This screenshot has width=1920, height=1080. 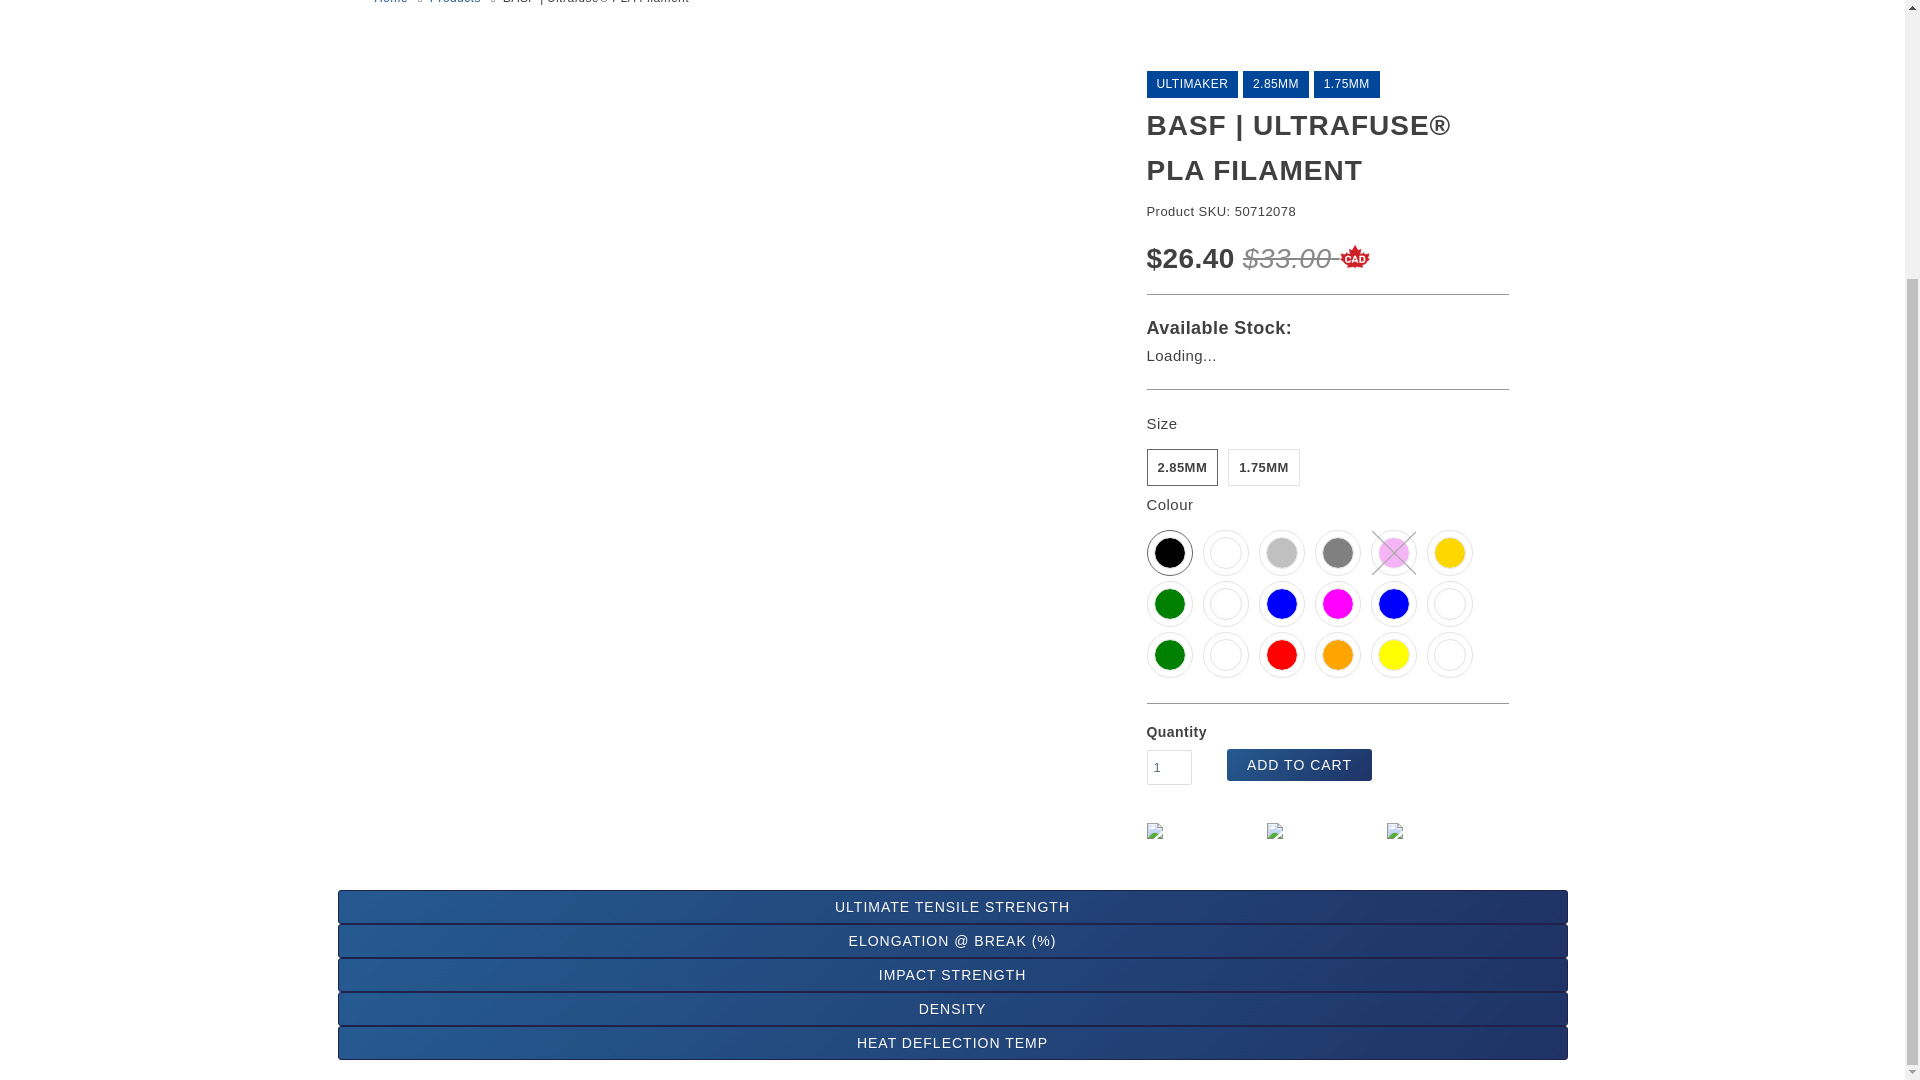 What do you see at coordinates (1168, 767) in the screenshot?
I see `1` at bounding box center [1168, 767].